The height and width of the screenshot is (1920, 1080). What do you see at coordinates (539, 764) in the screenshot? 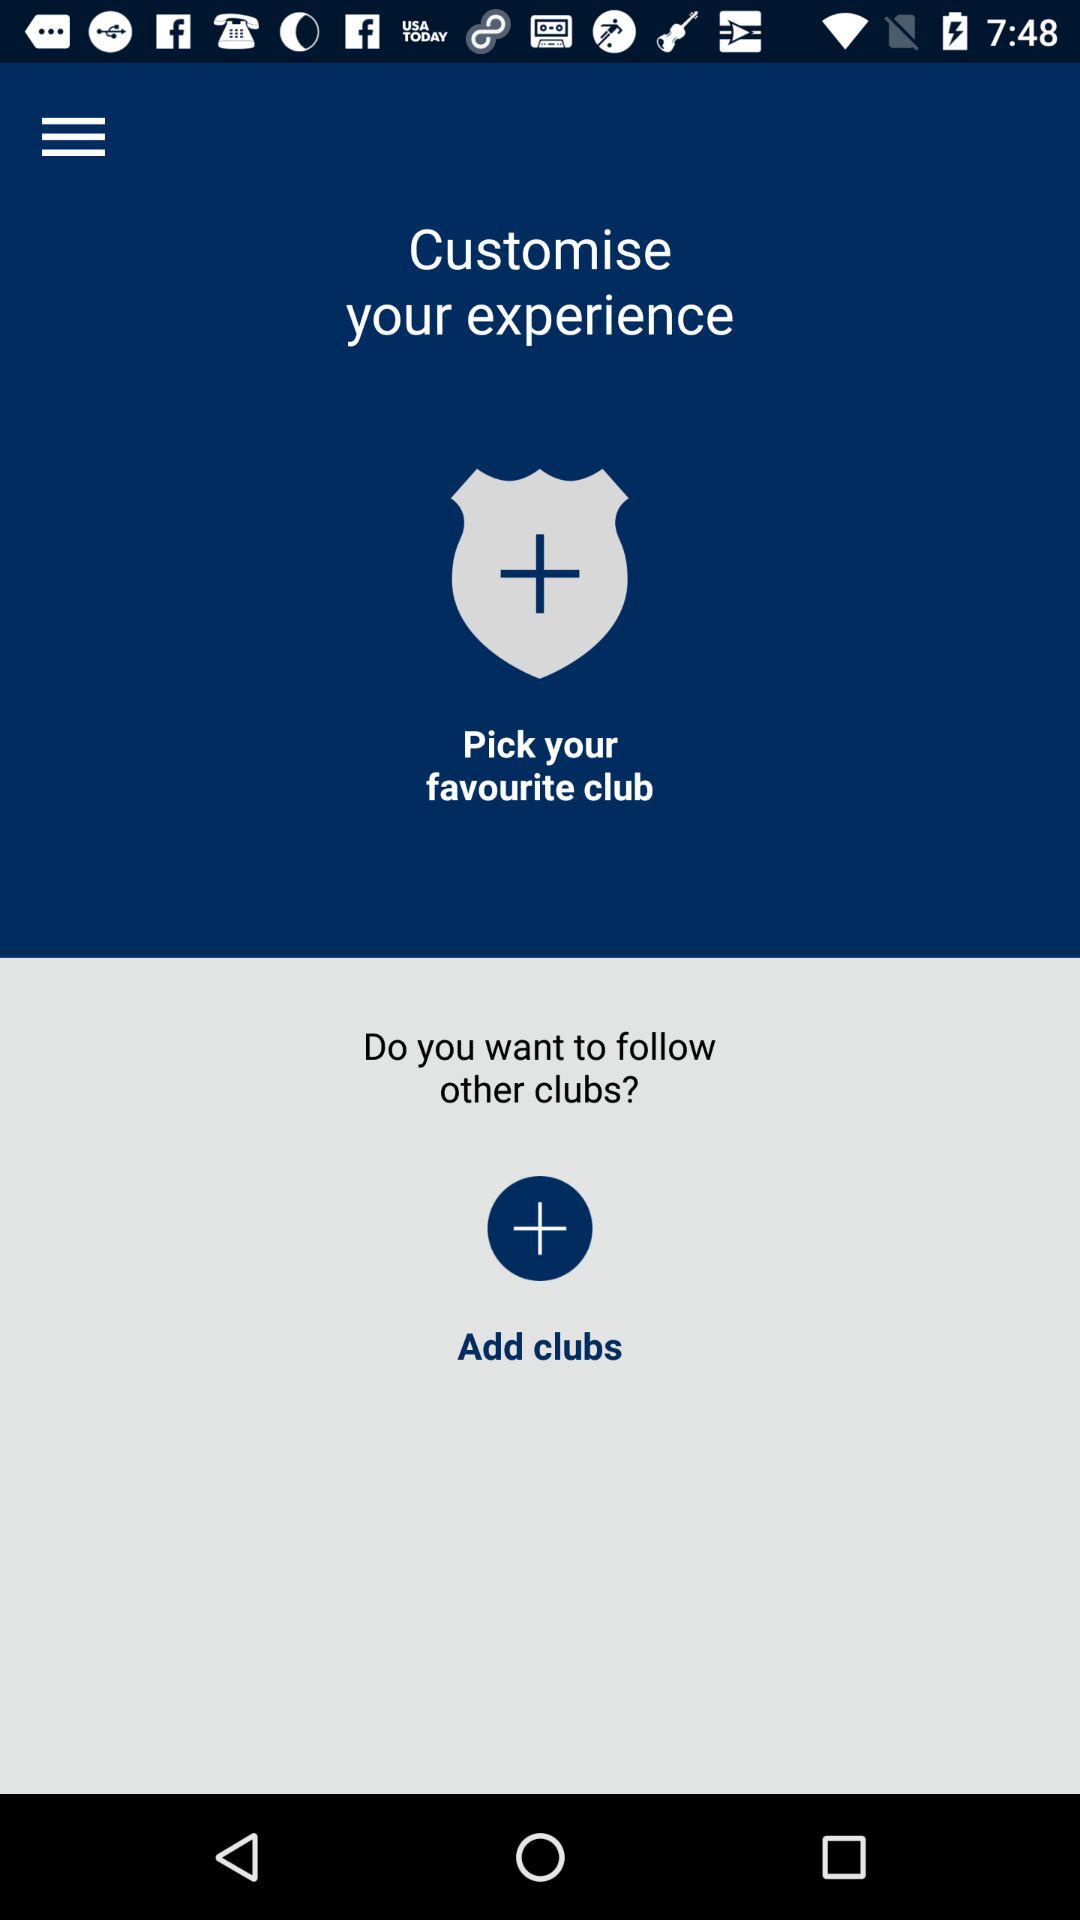
I see `tap item above the do you want` at bounding box center [539, 764].